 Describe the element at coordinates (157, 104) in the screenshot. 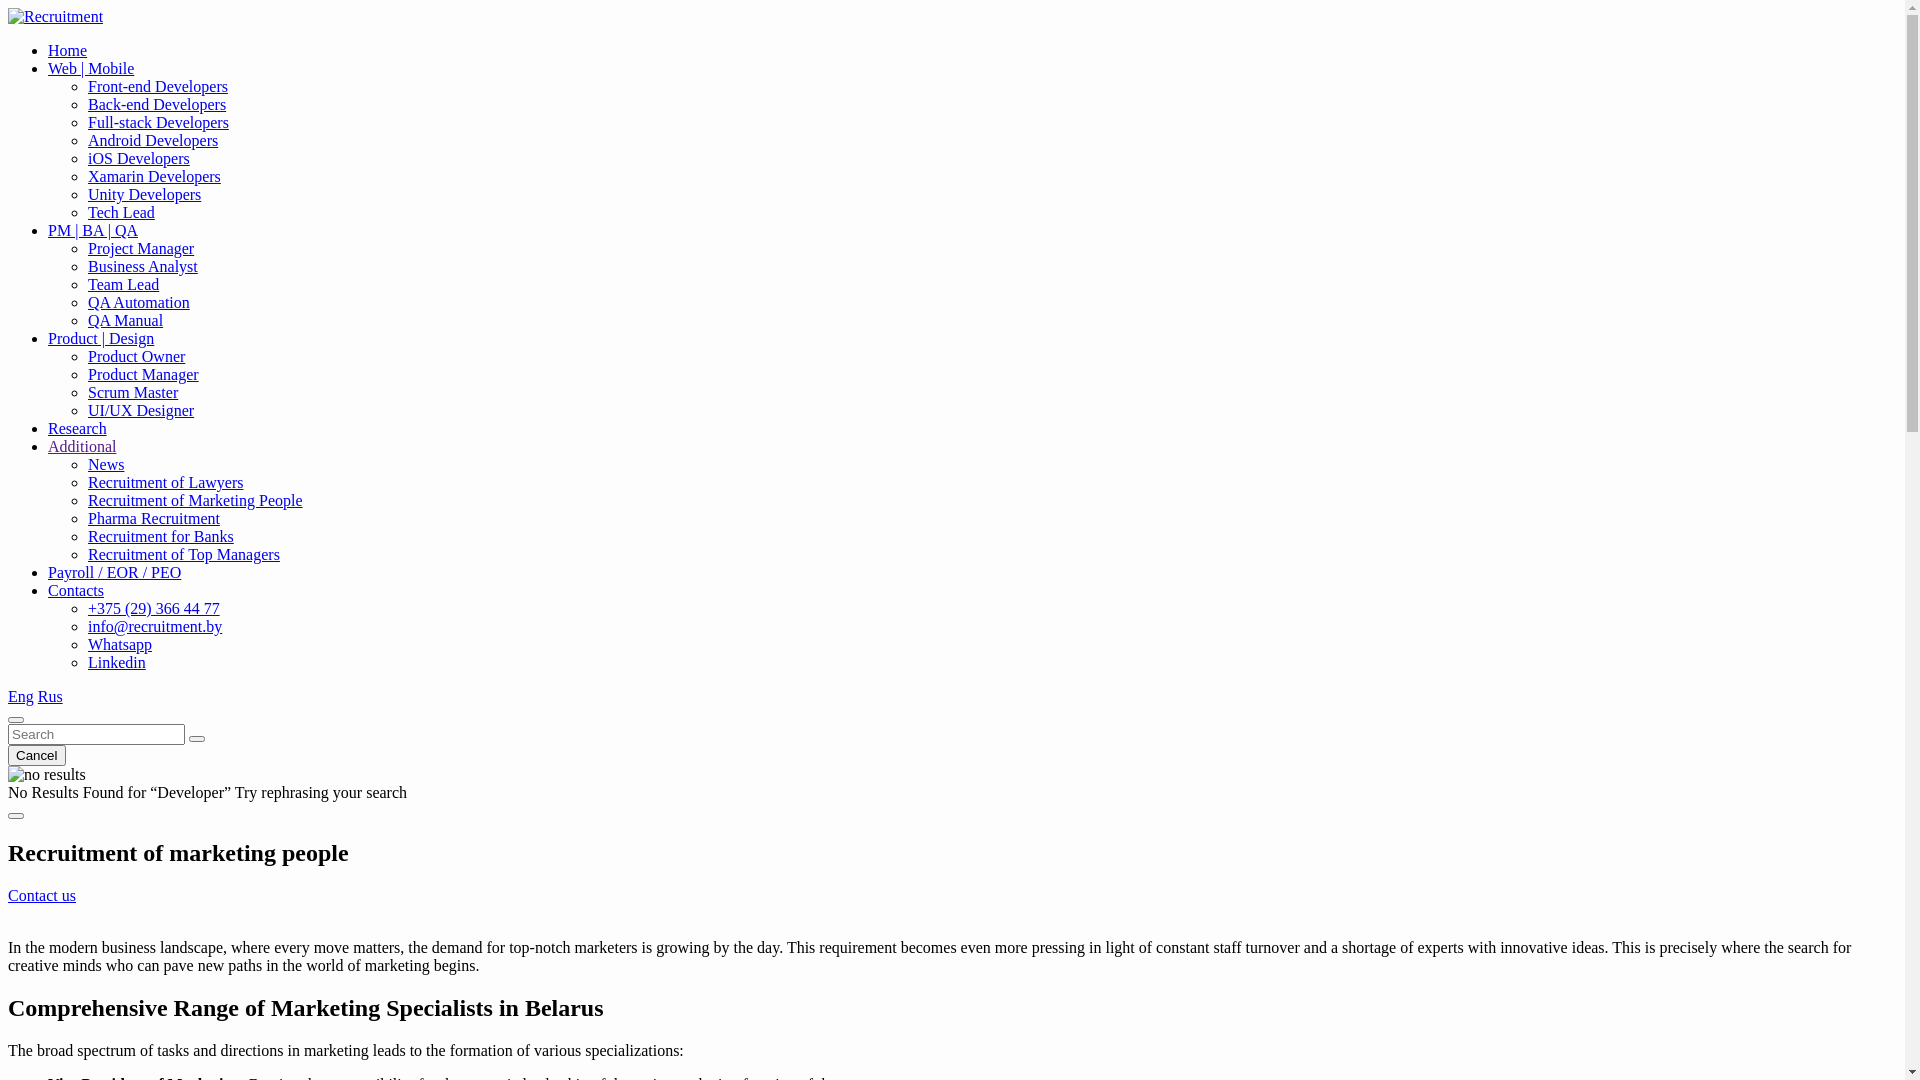

I see `Back-end Developers` at that location.